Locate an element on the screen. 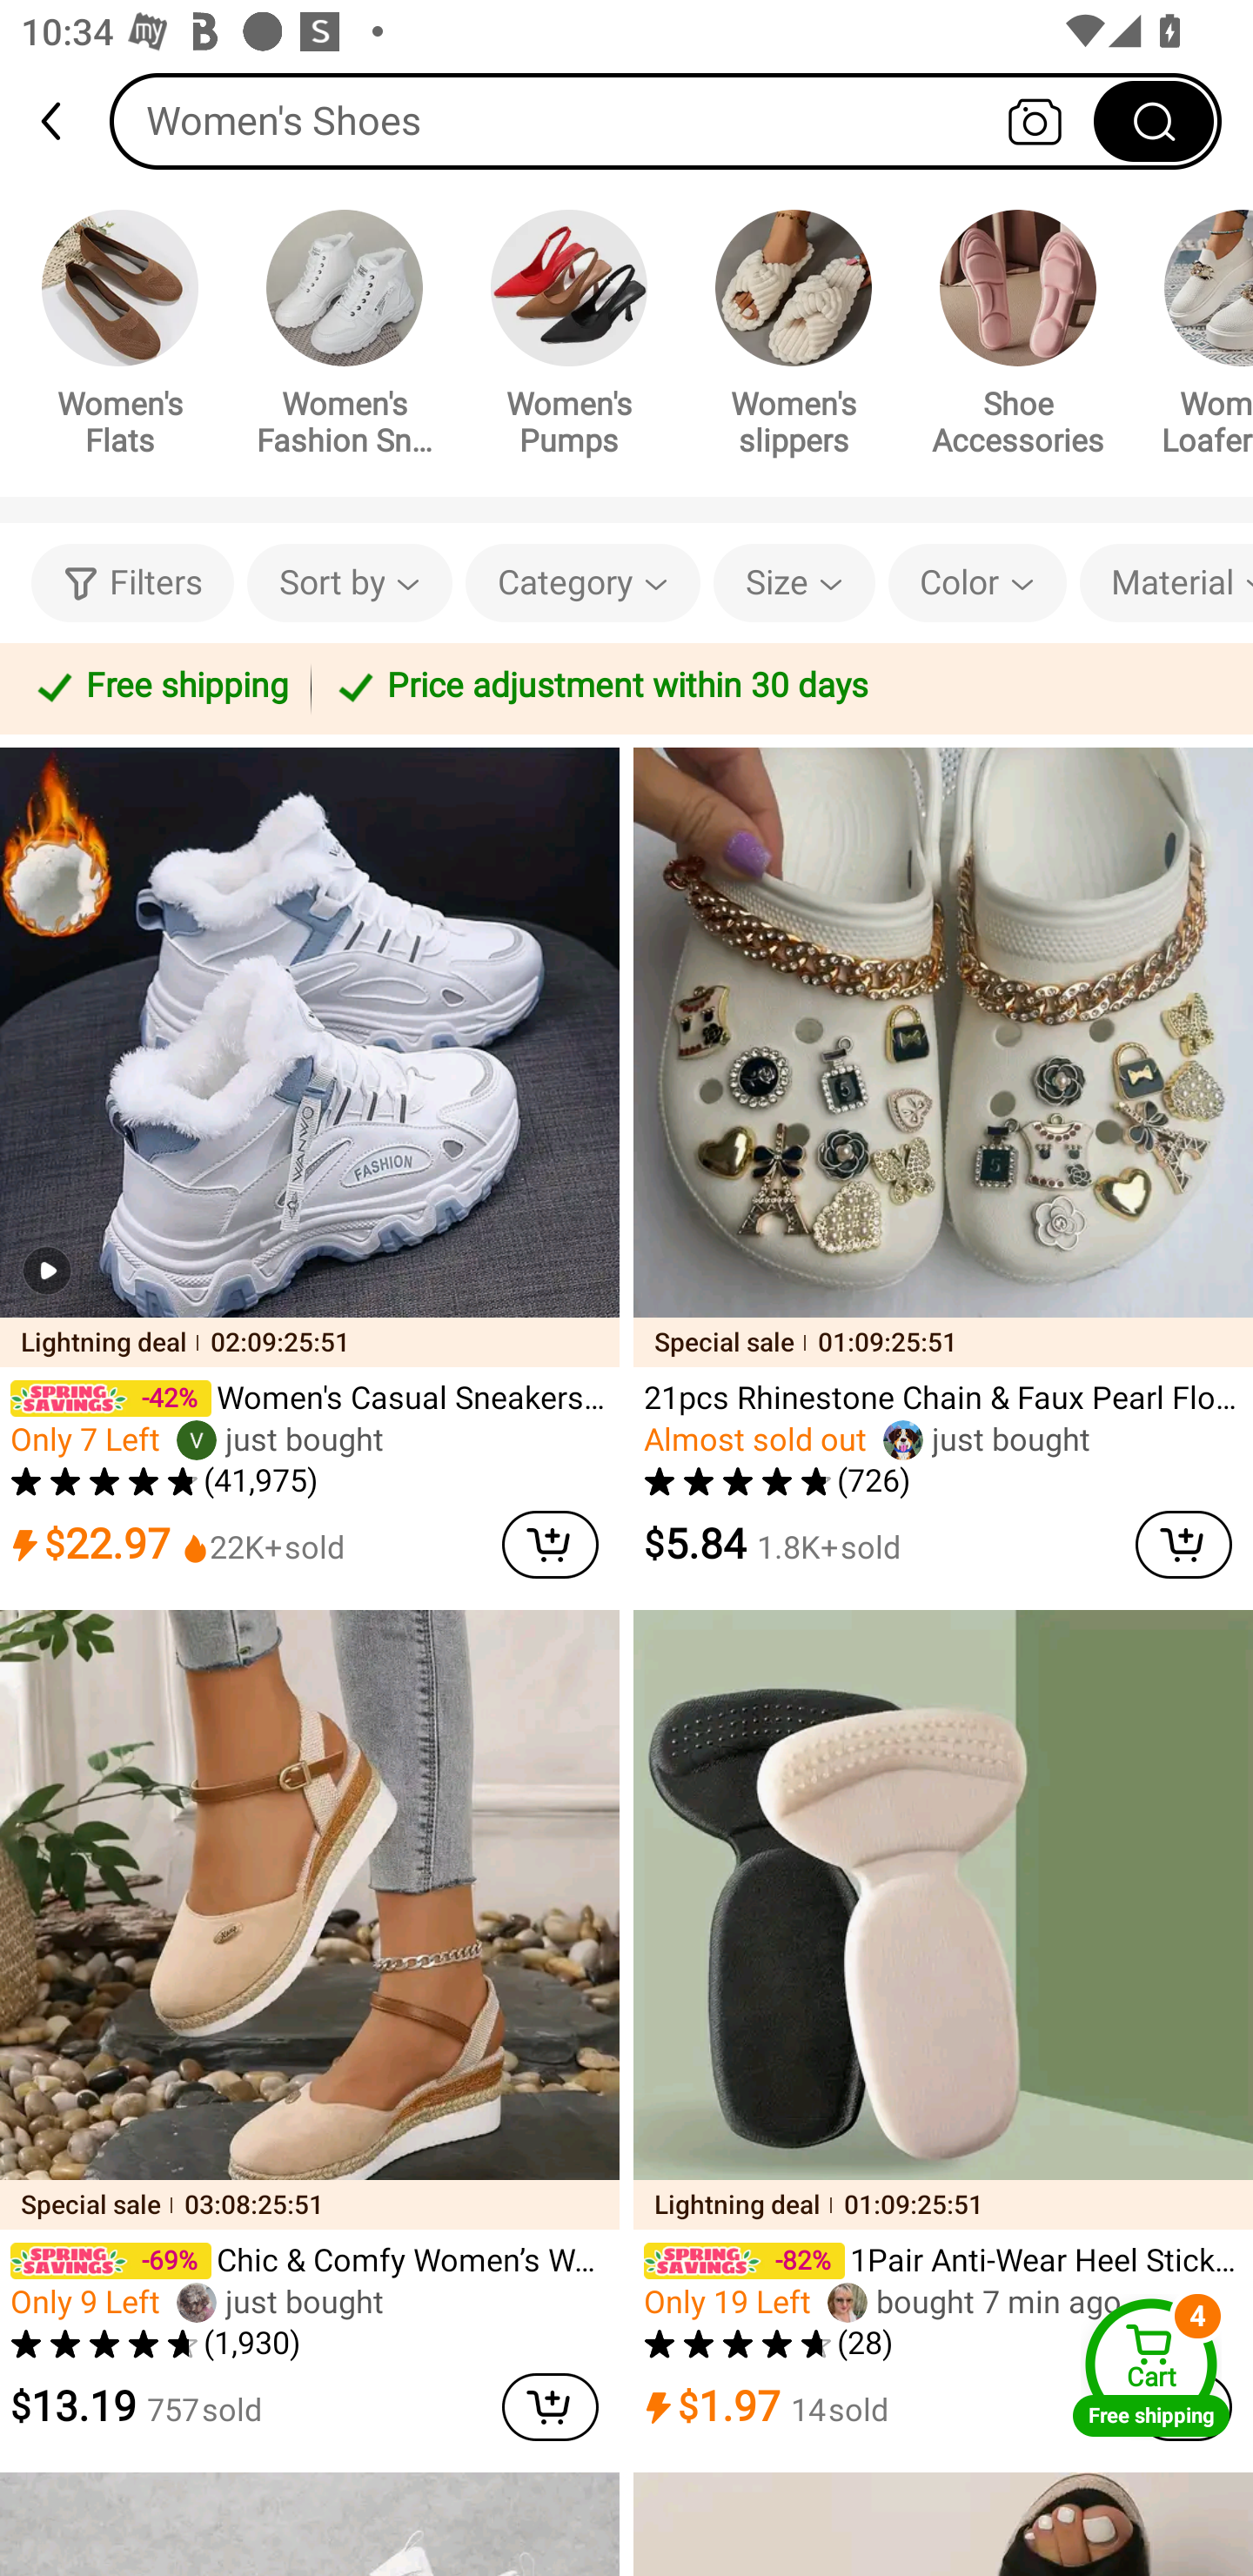 This screenshot has width=1253, height=2576. Color is located at coordinates (976, 583).